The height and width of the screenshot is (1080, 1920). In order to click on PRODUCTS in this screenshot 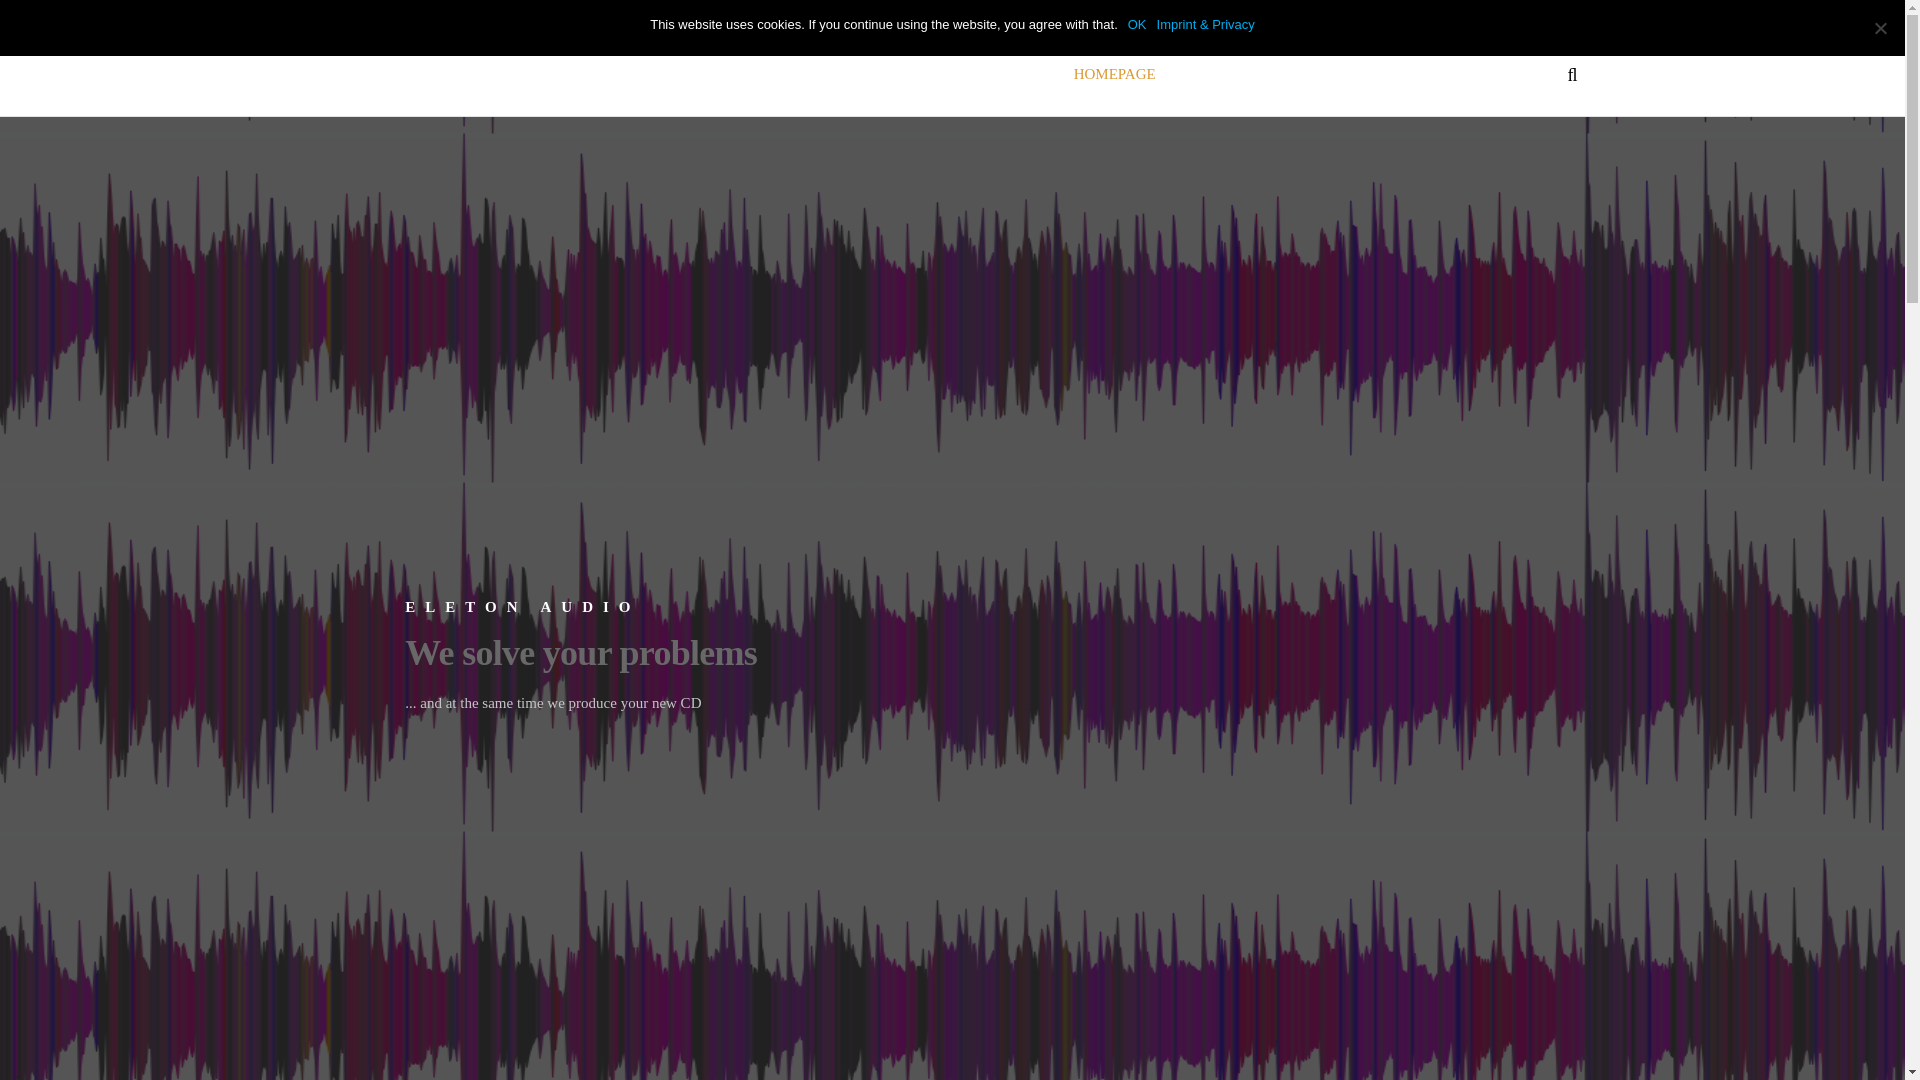, I will do `click(1222, 74)`.